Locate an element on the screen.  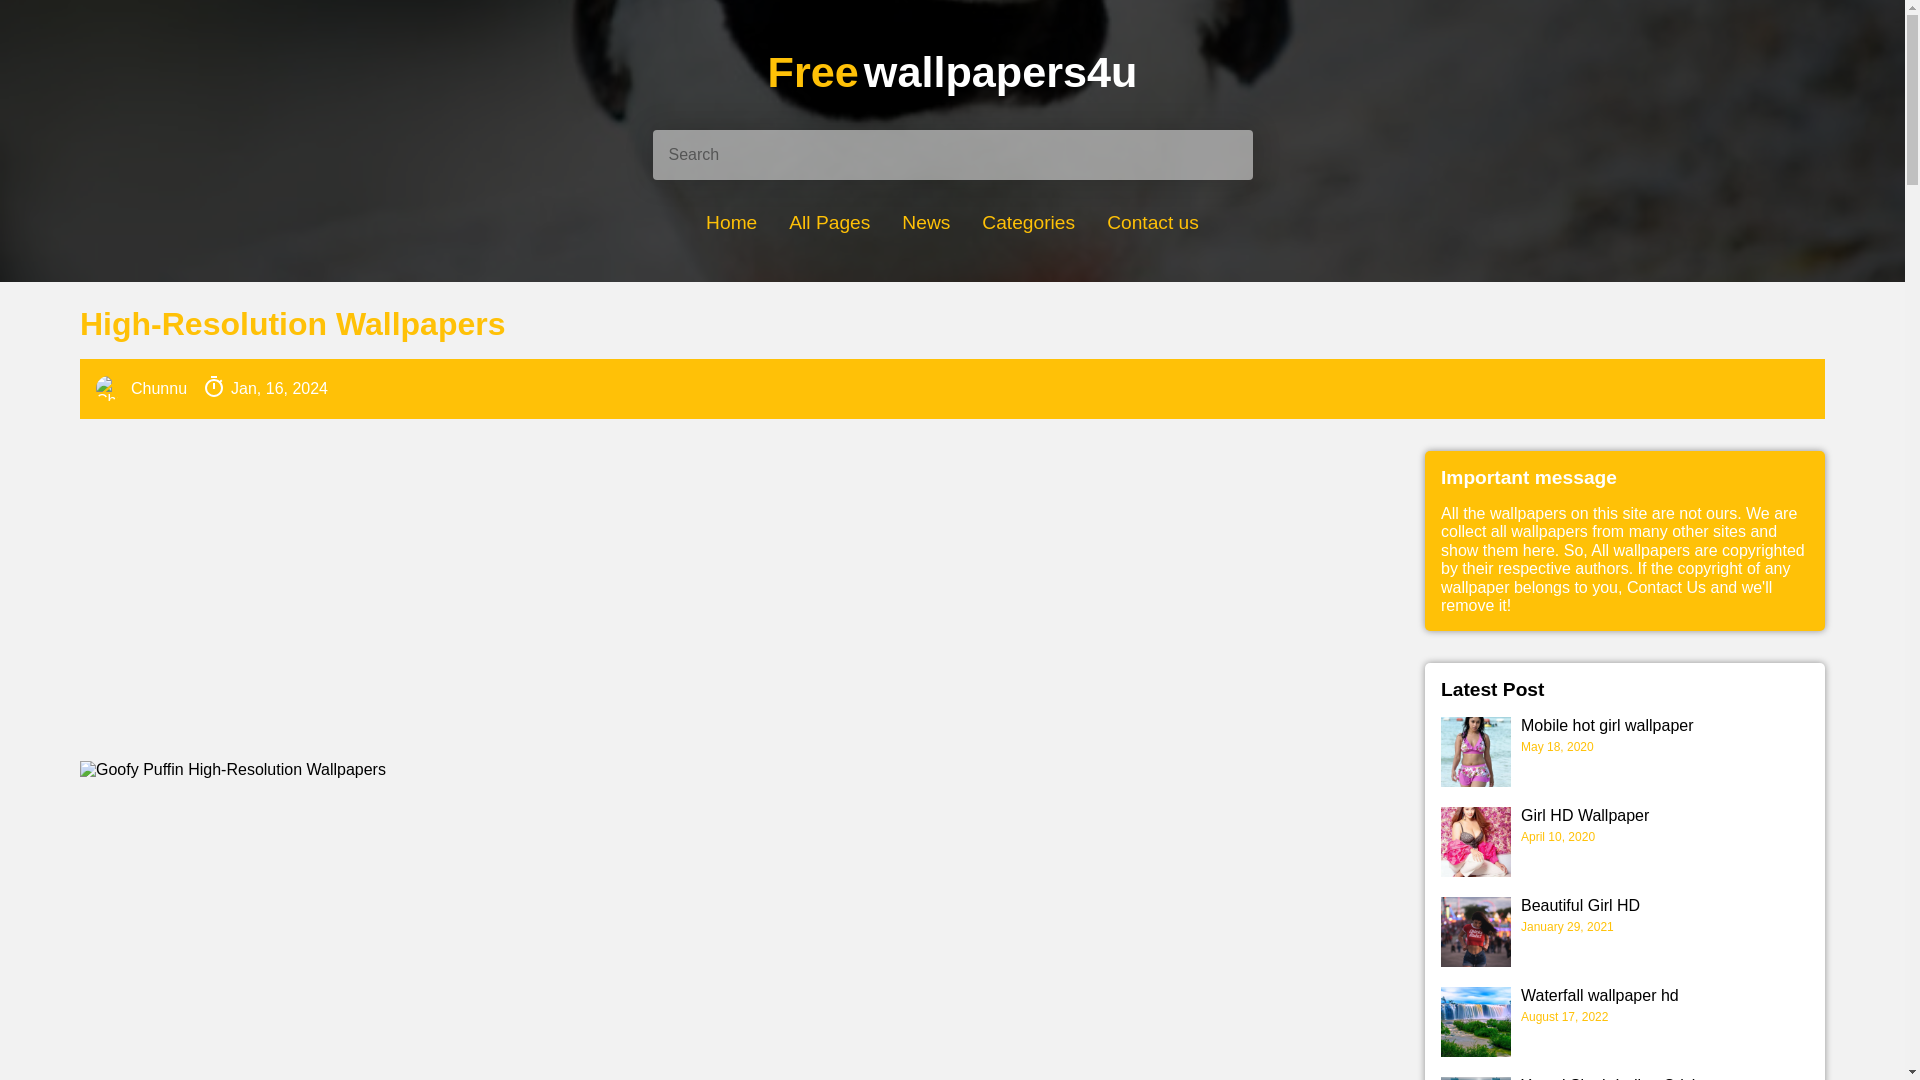
Waterfall wallpaper hd is located at coordinates (1664, 996).